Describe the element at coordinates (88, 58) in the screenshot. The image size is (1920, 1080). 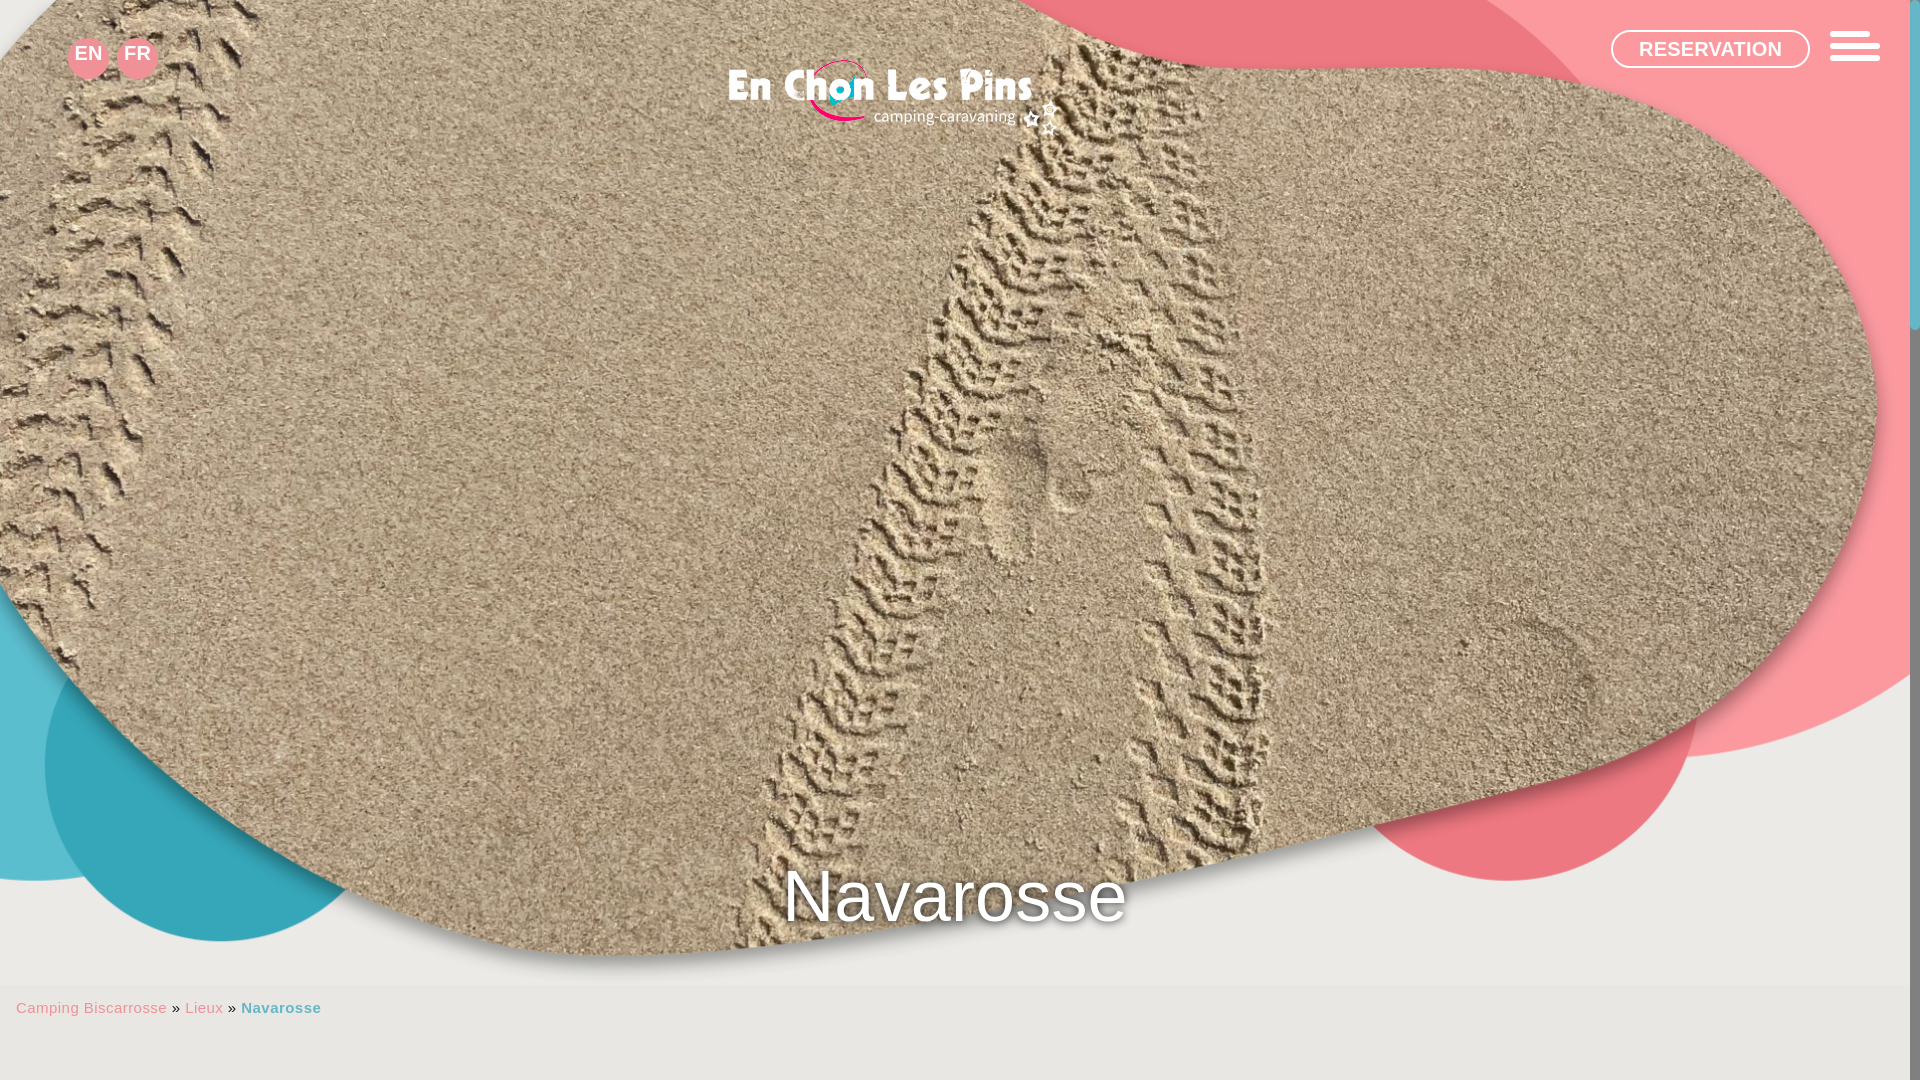
I see `EN` at that location.